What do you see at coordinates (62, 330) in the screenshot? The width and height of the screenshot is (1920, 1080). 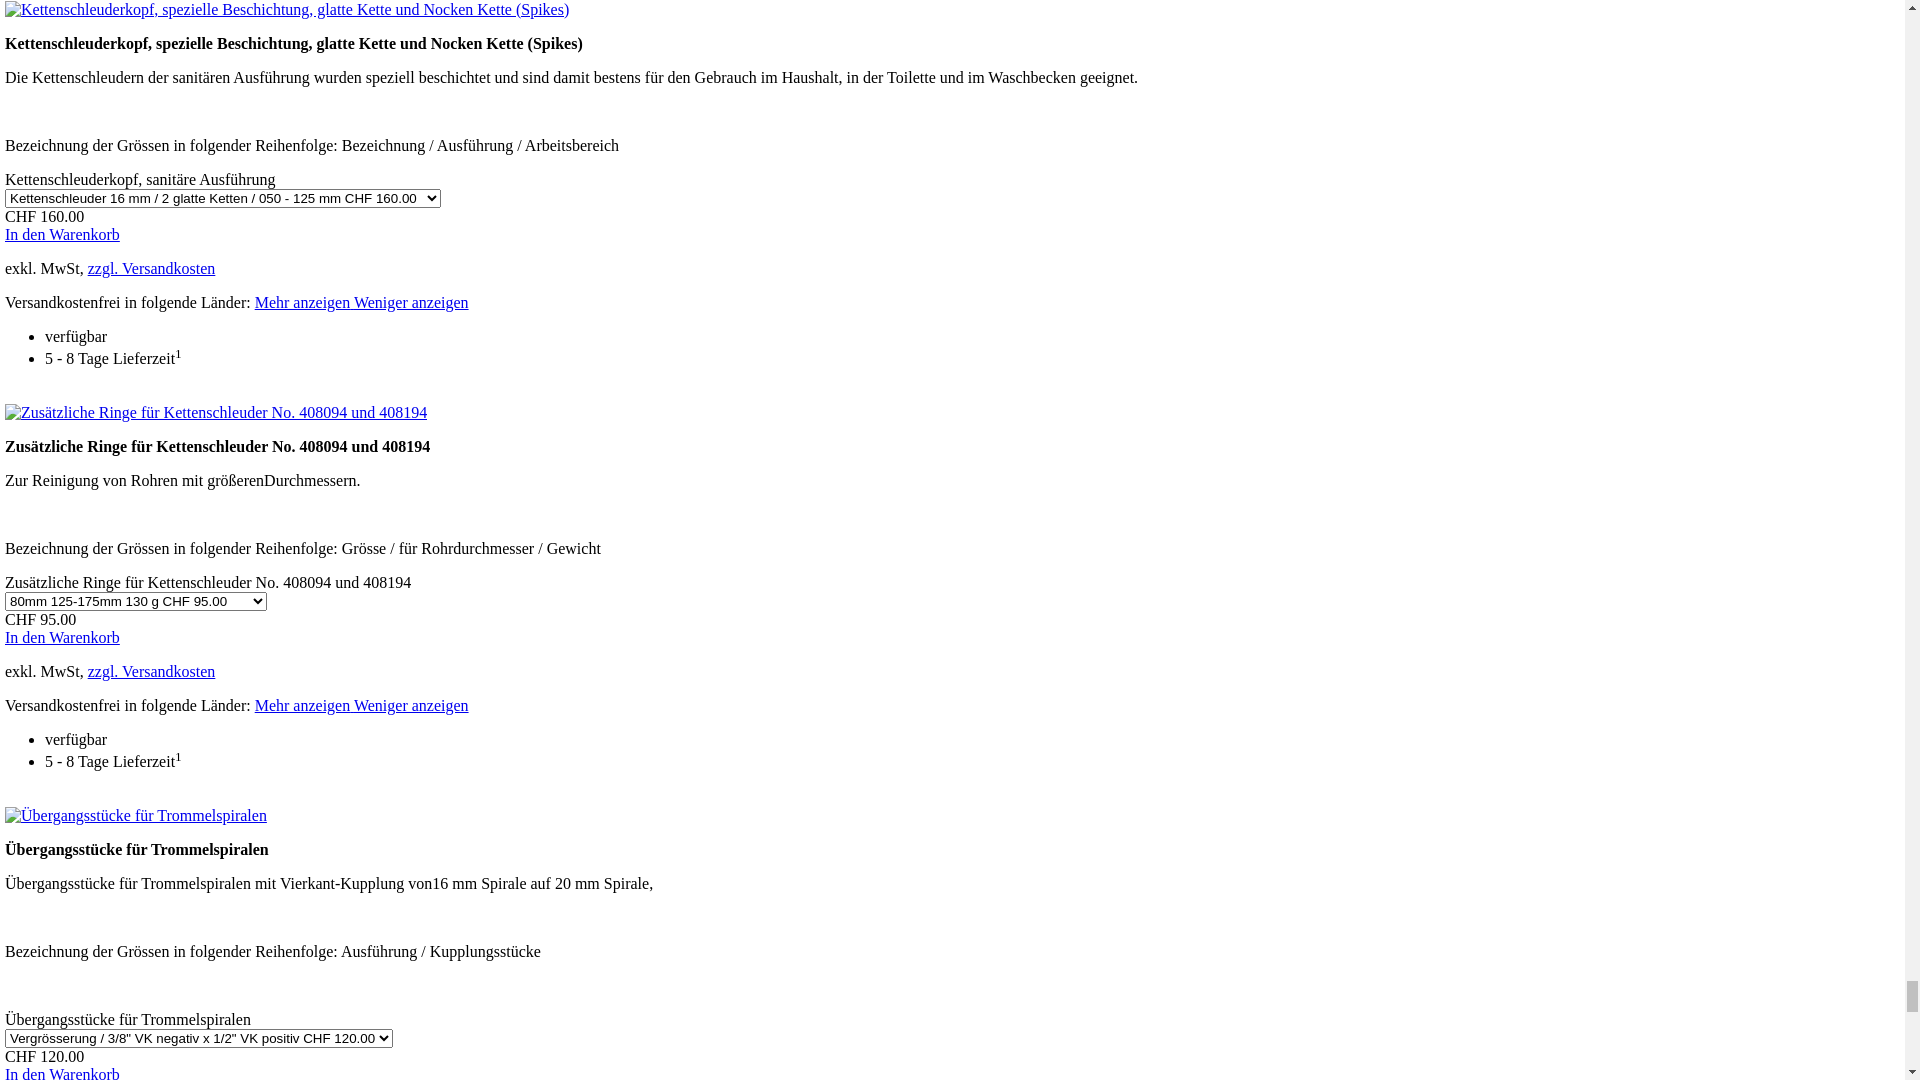 I see `NEWS` at bounding box center [62, 330].